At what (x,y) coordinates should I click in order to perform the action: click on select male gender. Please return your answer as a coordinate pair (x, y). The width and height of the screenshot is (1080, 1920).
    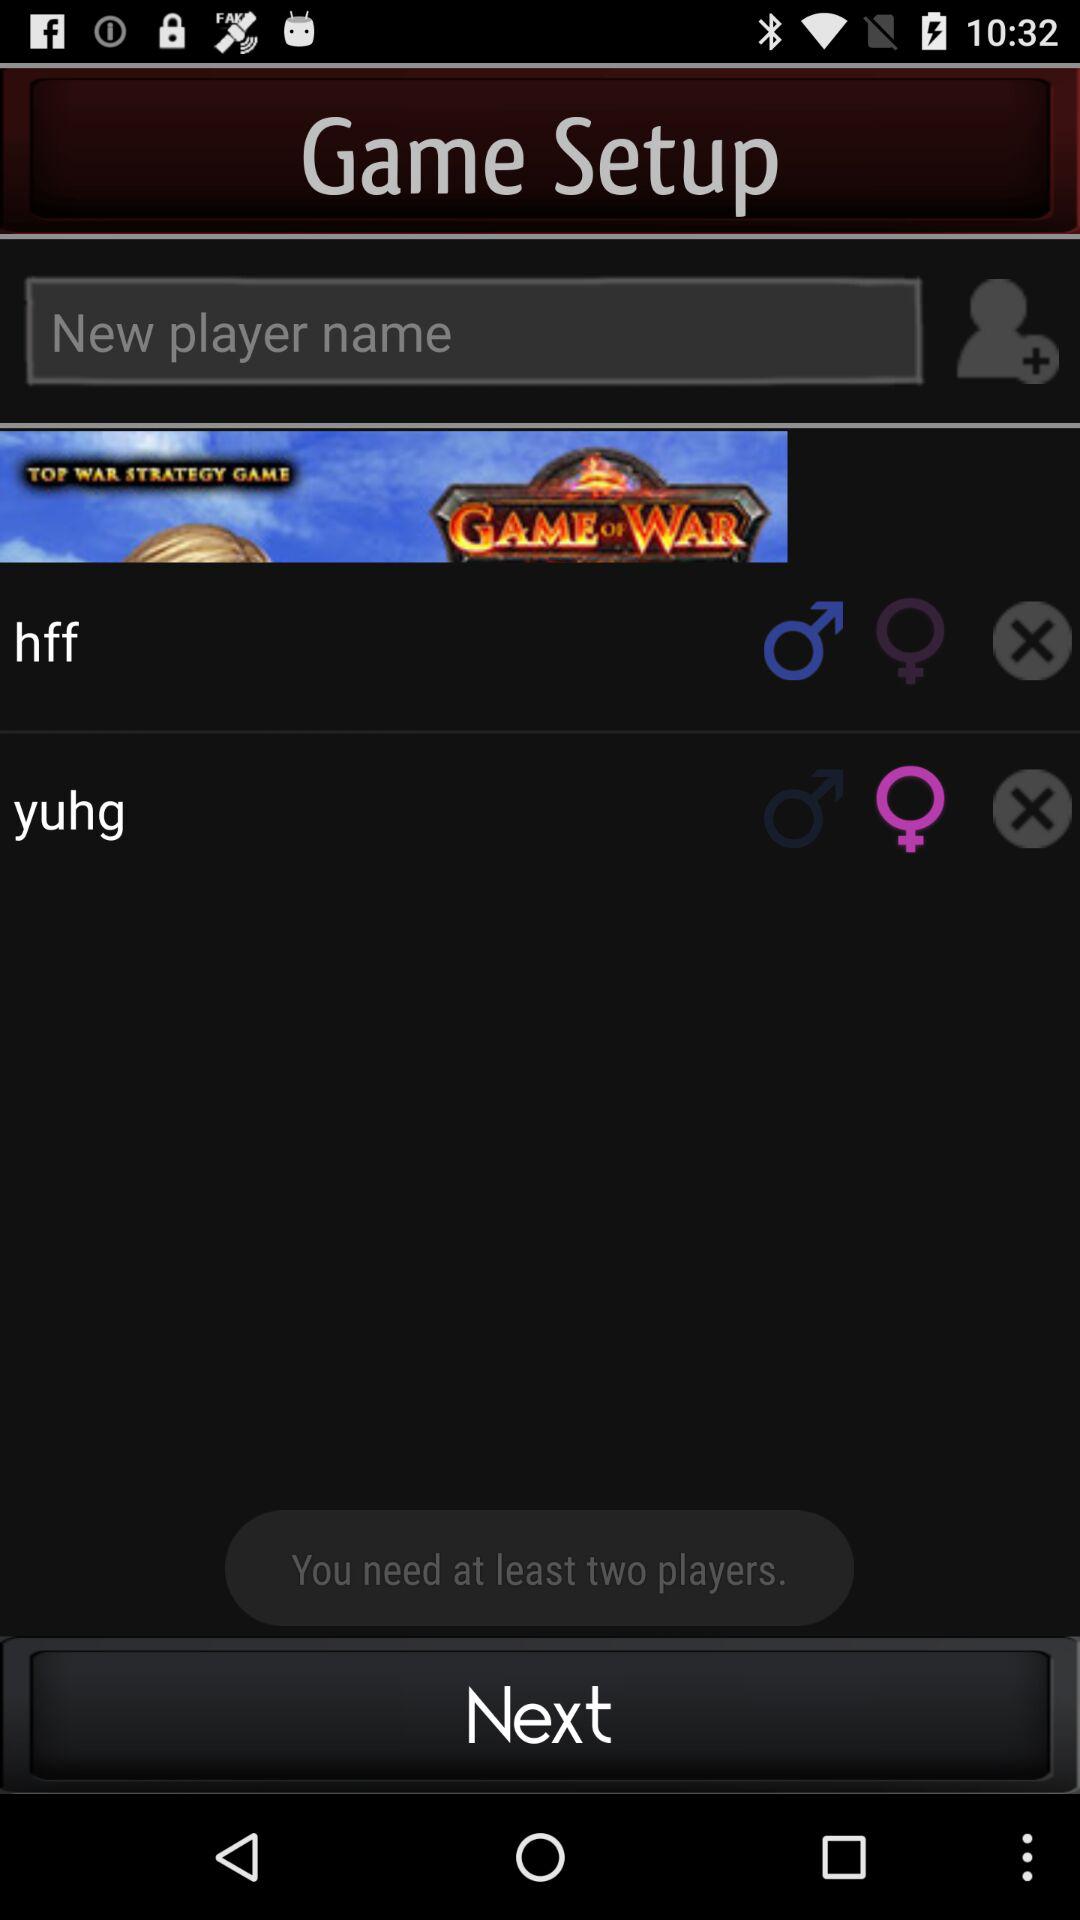
    Looking at the image, I should click on (804, 808).